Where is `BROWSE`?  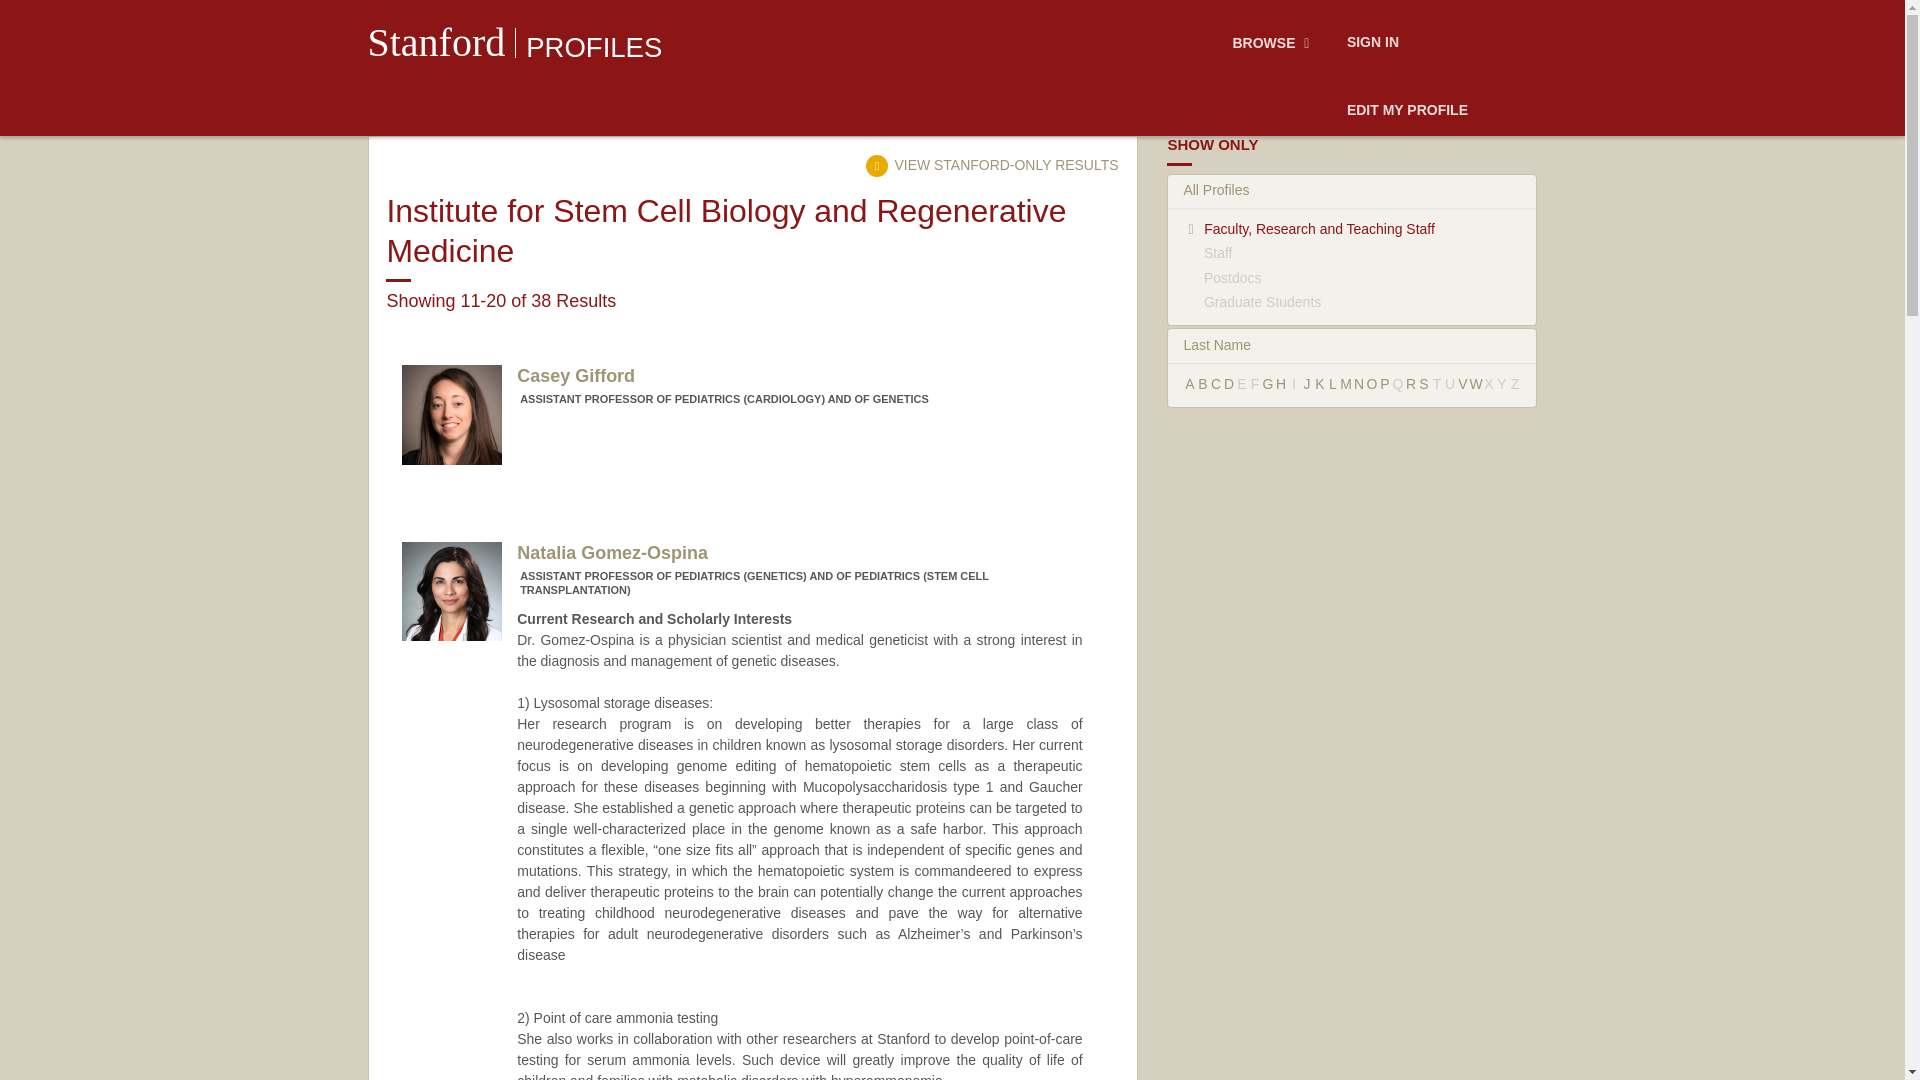 BROWSE is located at coordinates (1274, 43).